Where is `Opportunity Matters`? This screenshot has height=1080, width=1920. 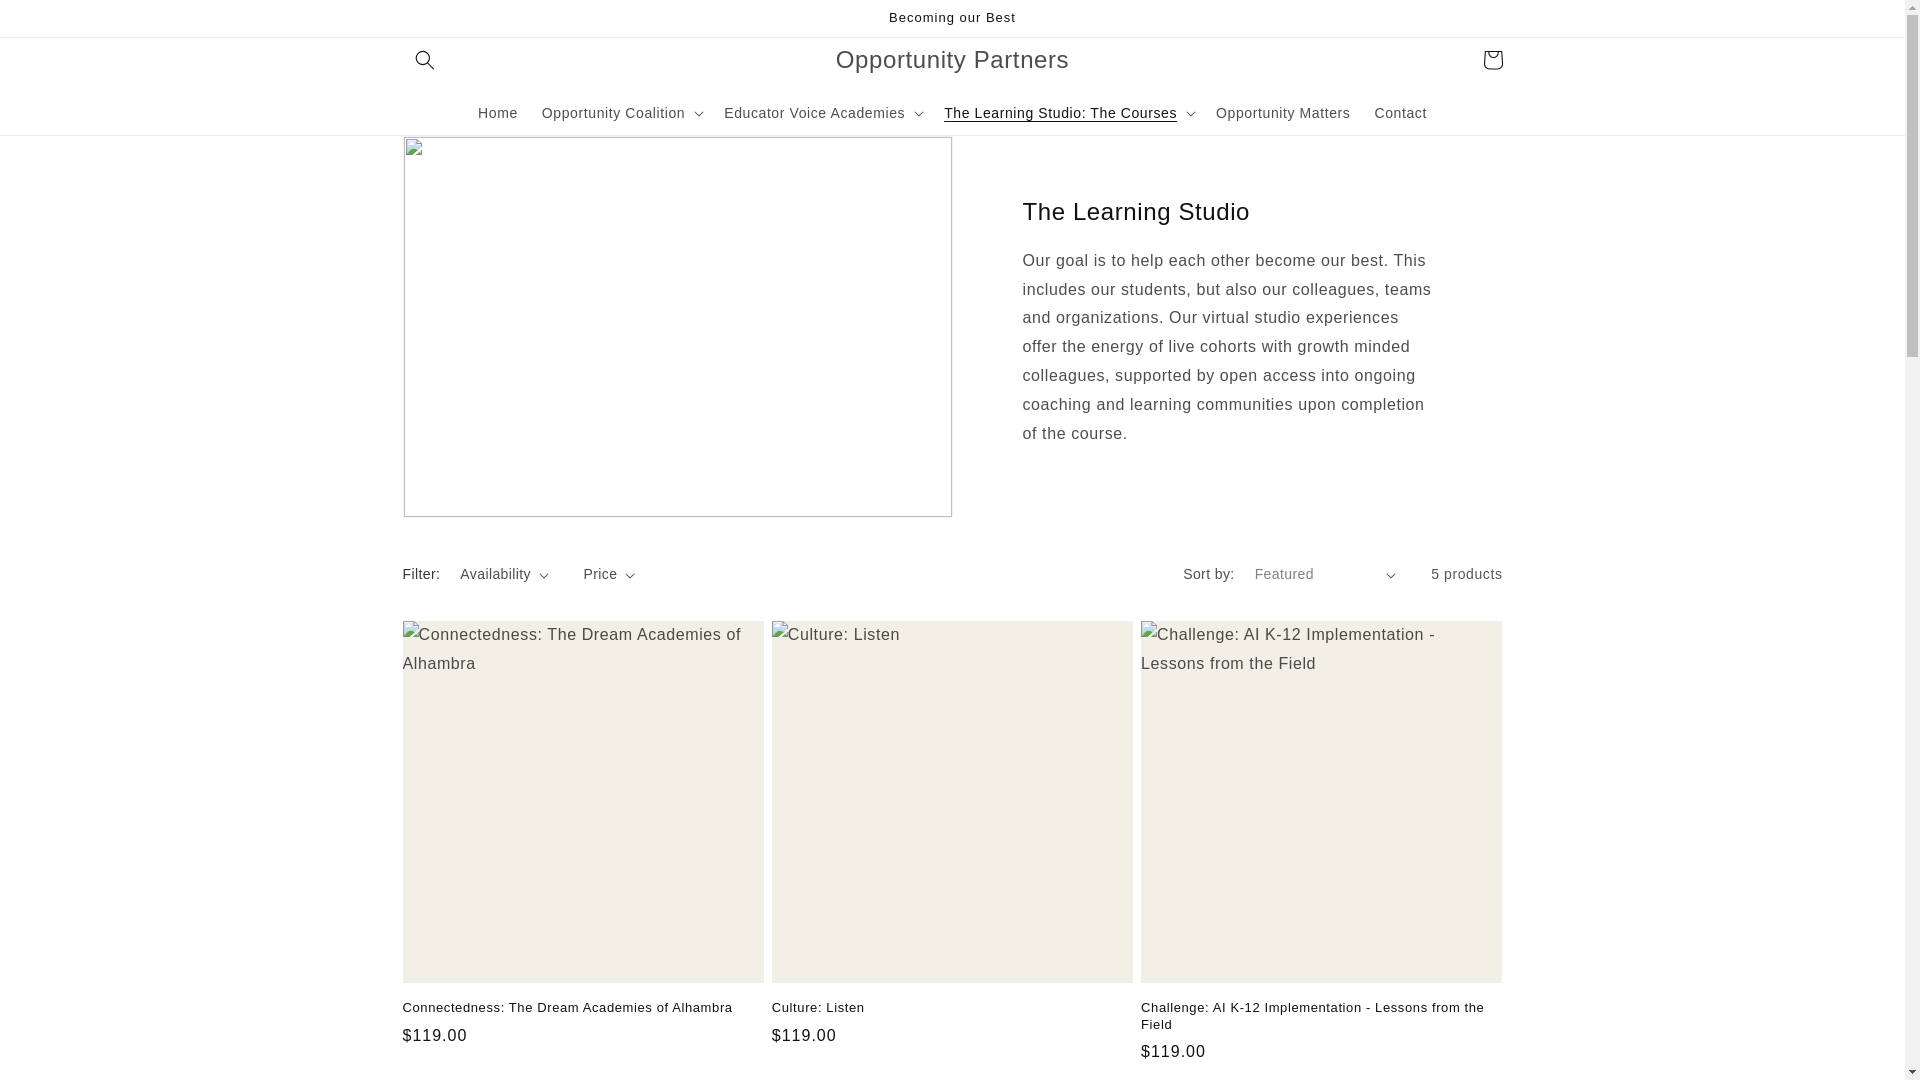
Opportunity Matters is located at coordinates (1282, 112).